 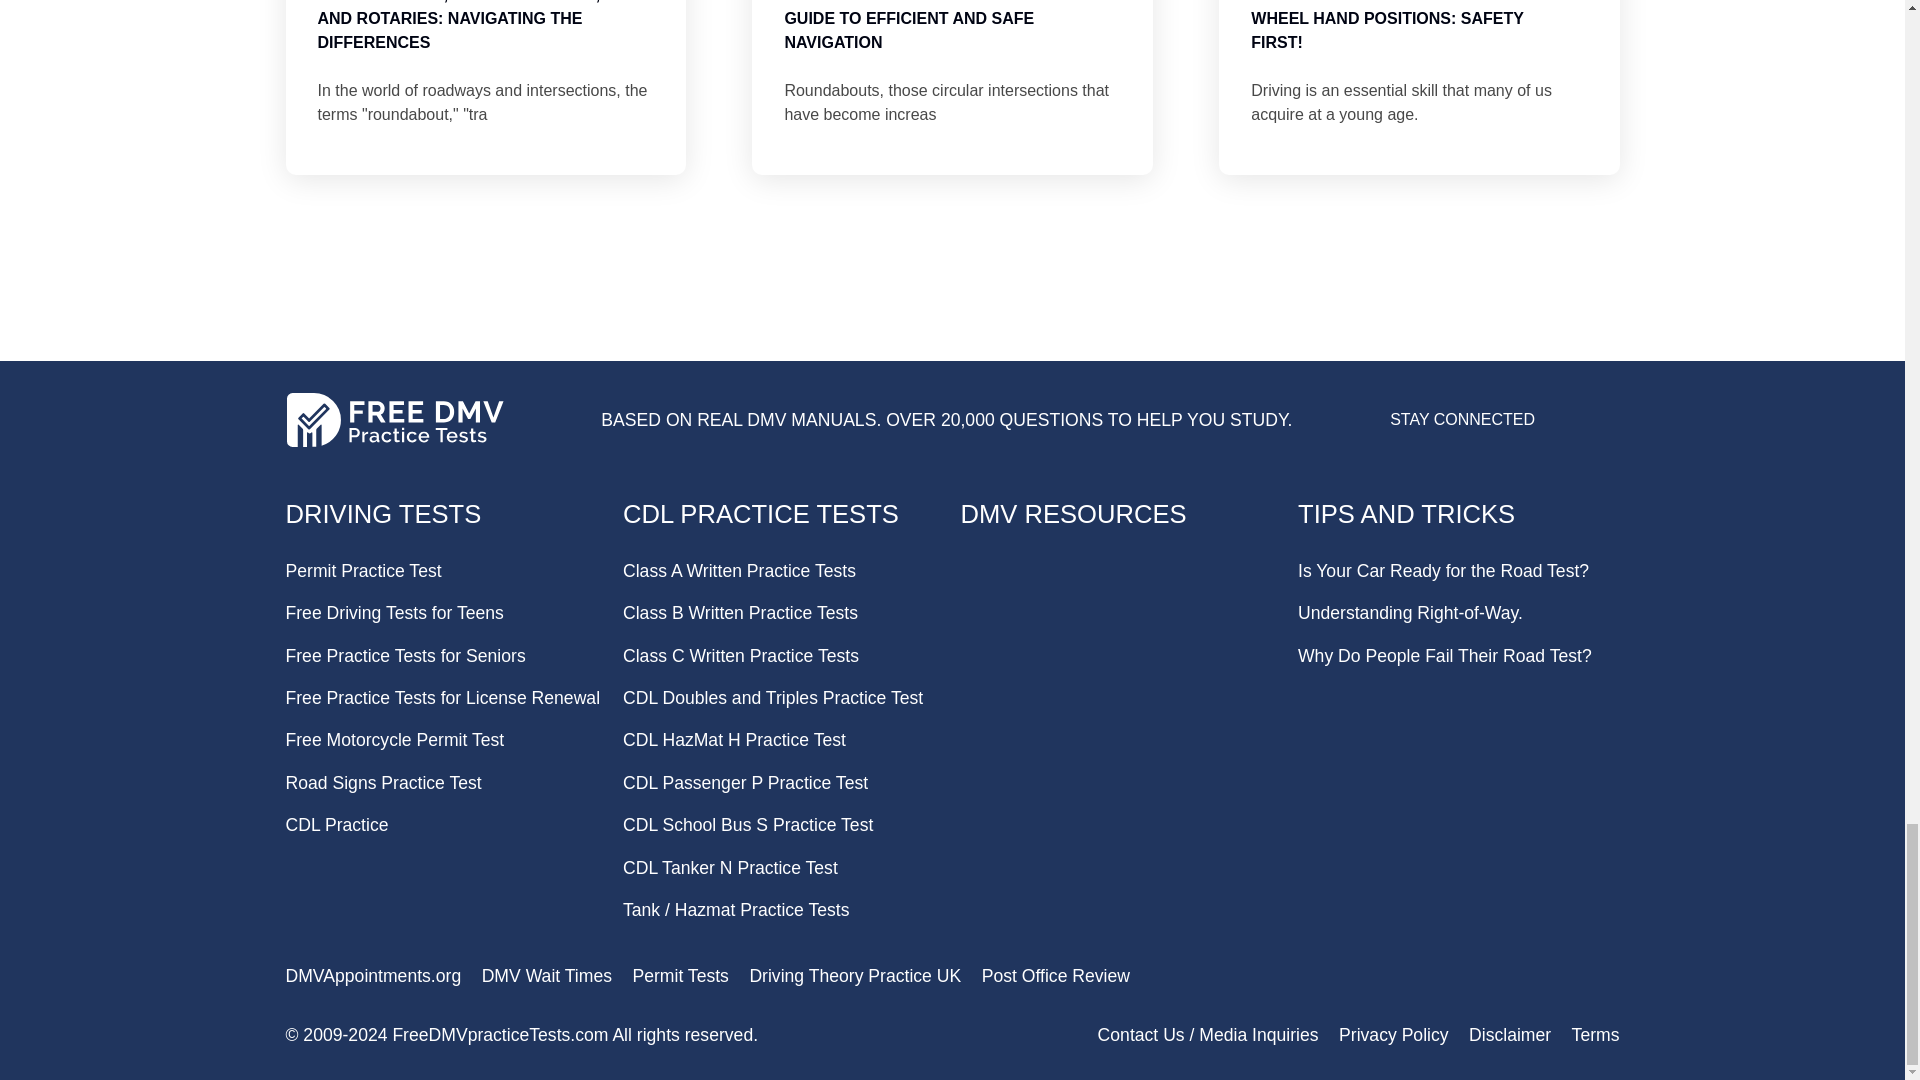 What do you see at coordinates (364, 570) in the screenshot?
I see `Permit Practice Test` at bounding box center [364, 570].